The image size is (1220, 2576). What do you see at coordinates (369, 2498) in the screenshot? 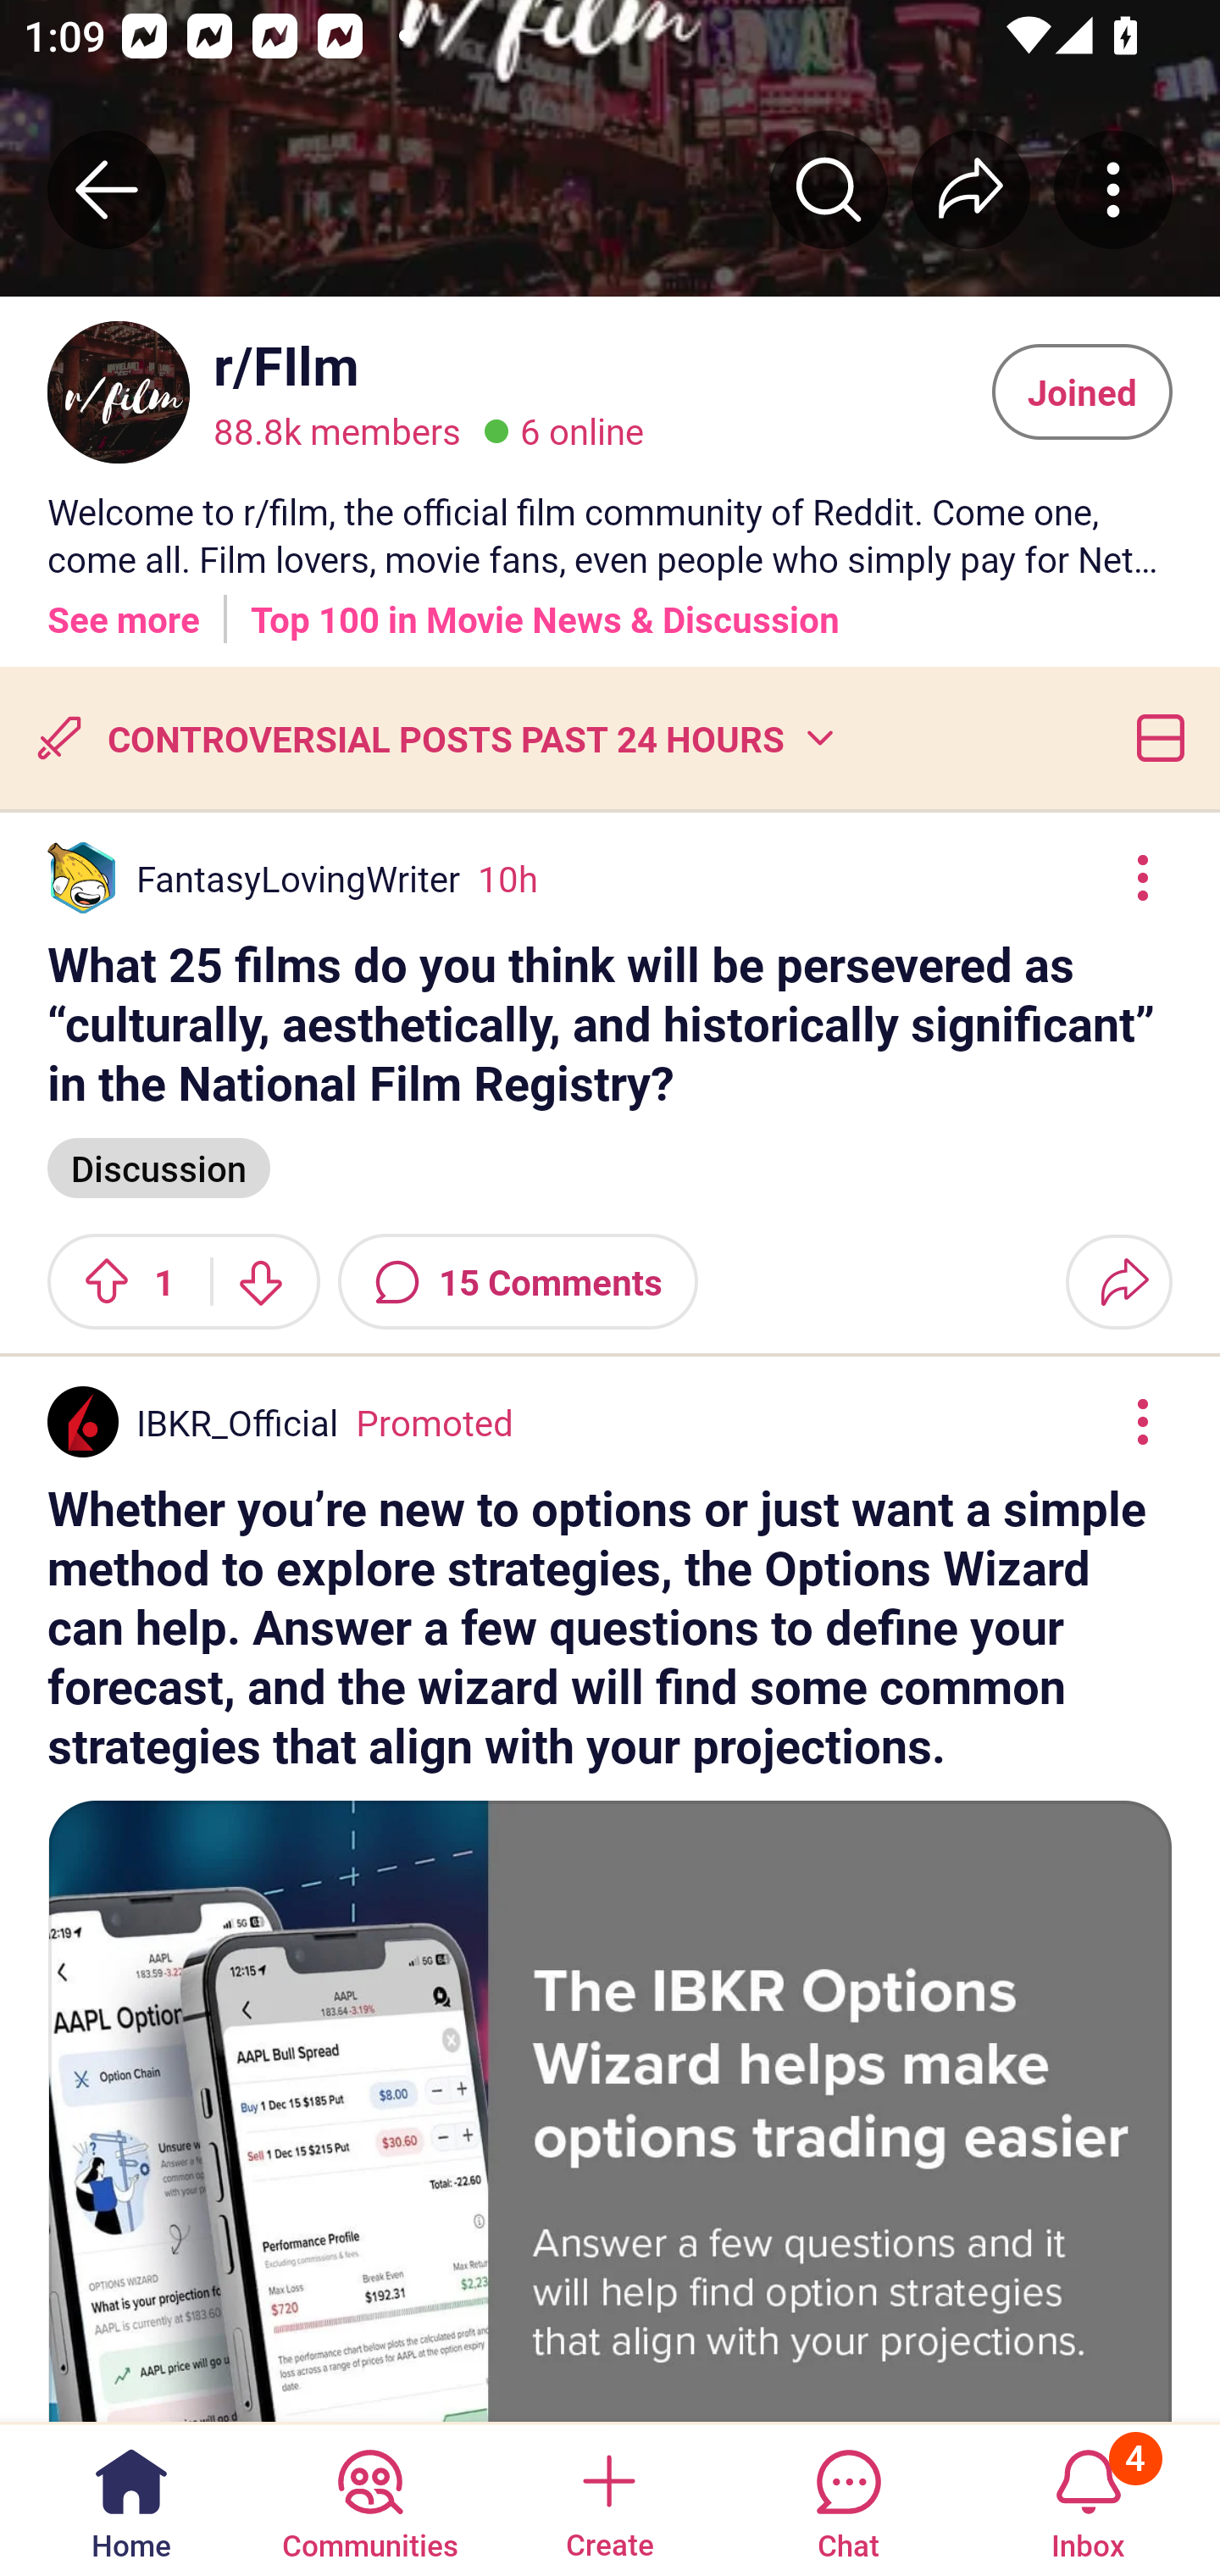
I see `Communities` at bounding box center [369, 2498].